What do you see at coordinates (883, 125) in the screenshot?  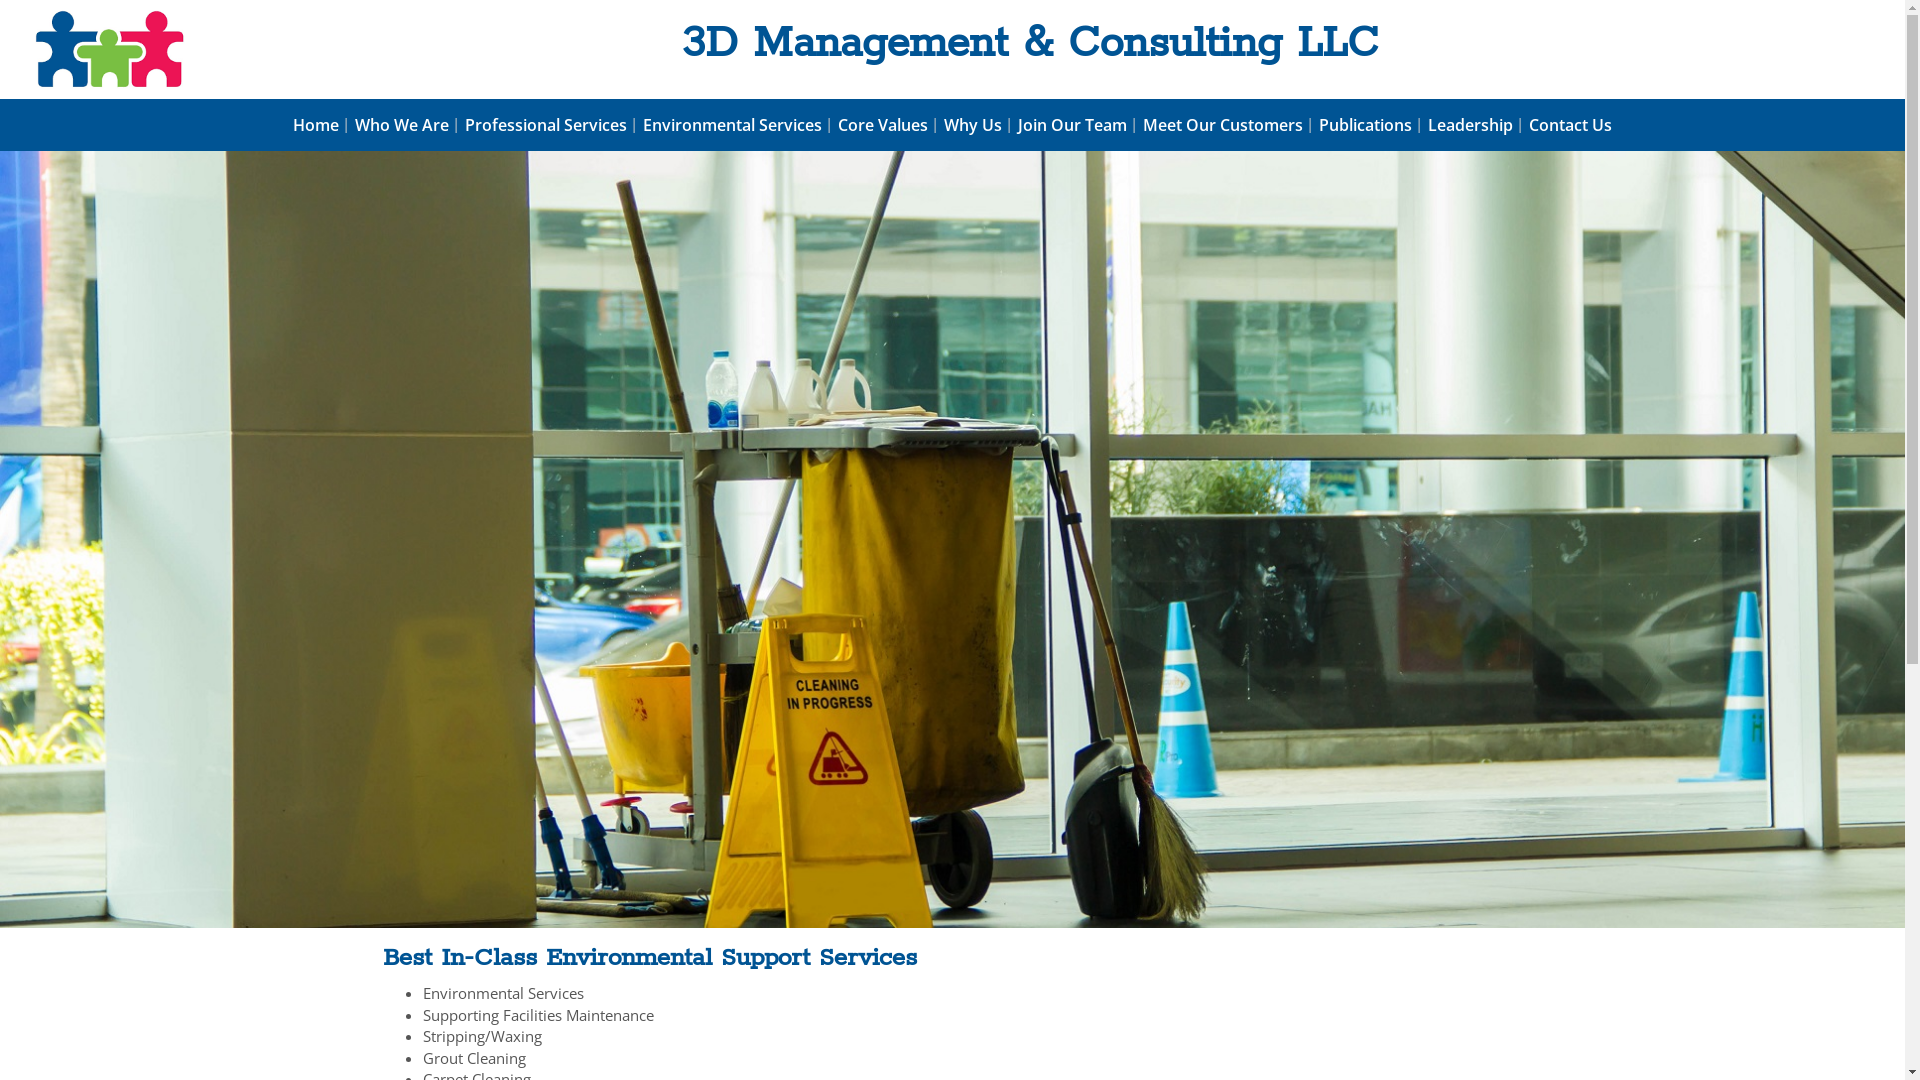 I see `Core Values` at bounding box center [883, 125].